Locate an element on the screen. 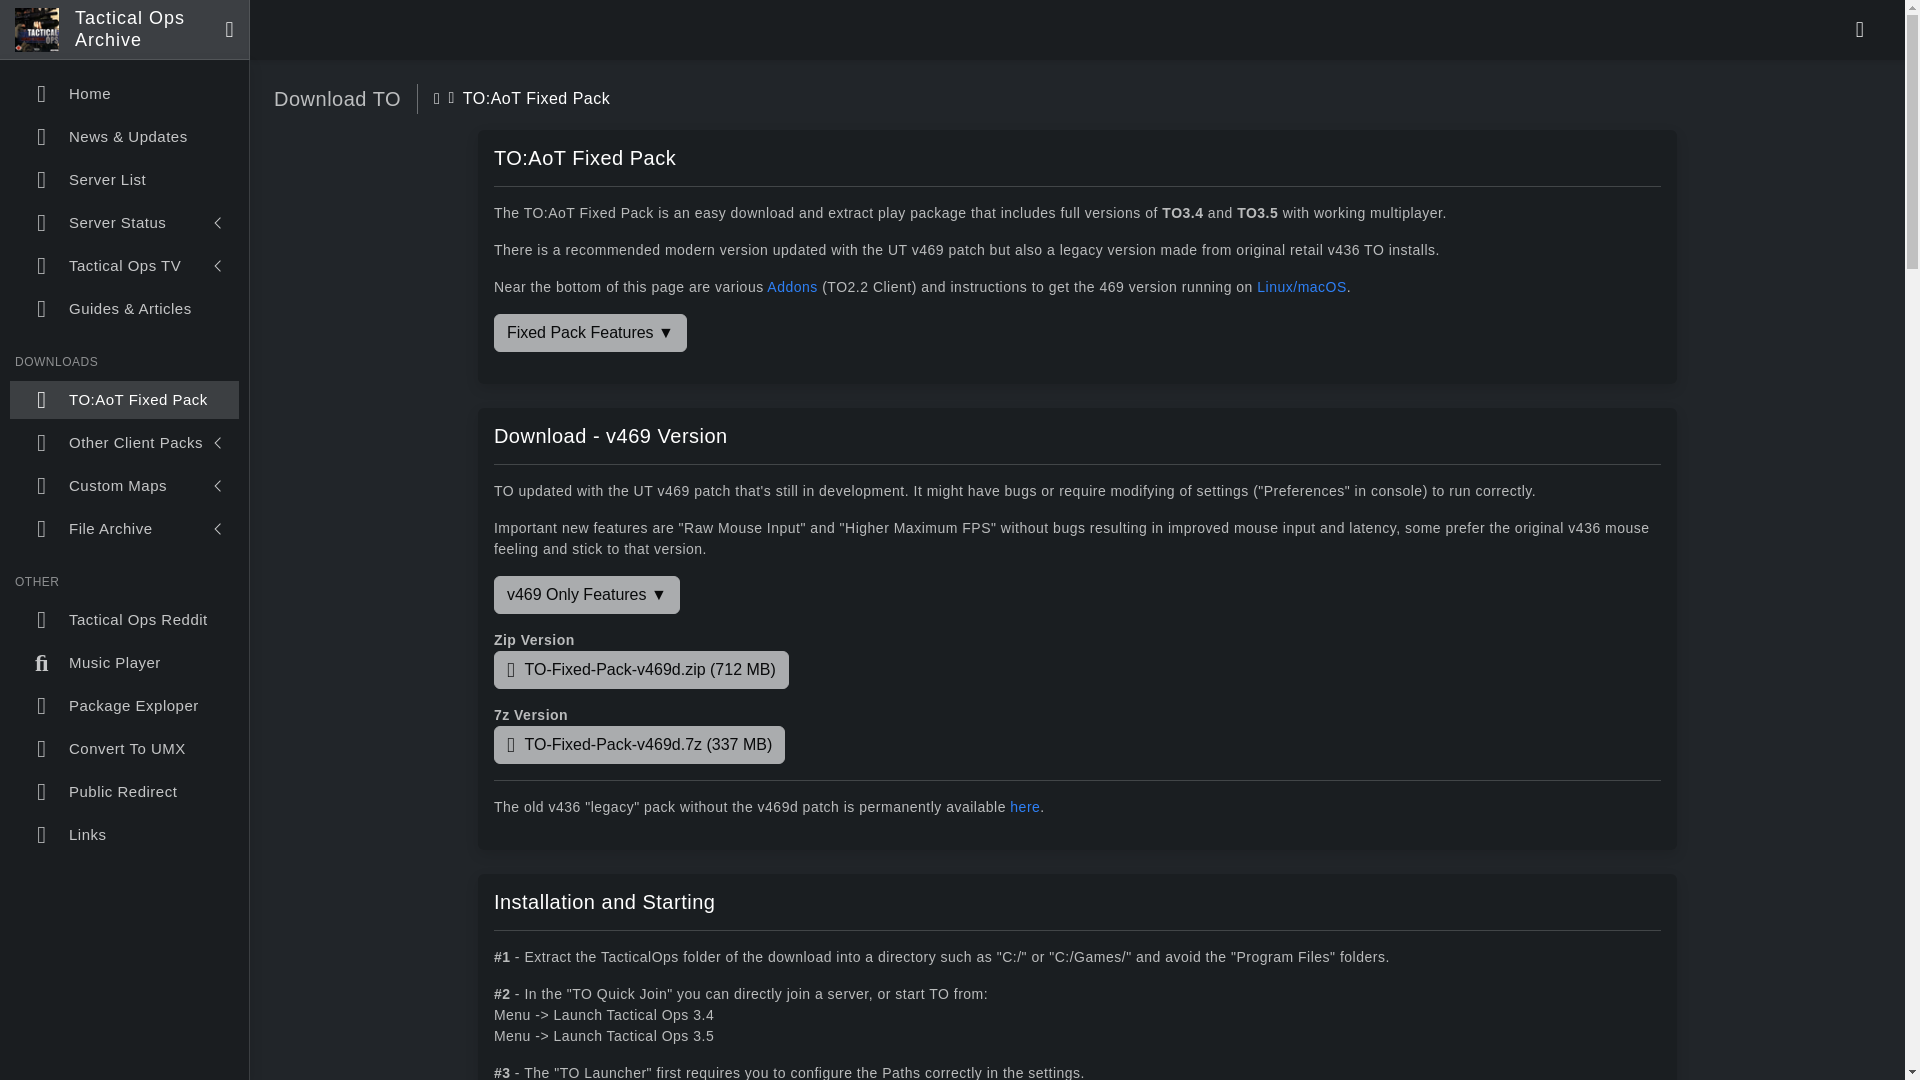 This screenshot has width=1920, height=1080. TO:AoT Fixed Pack is located at coordinates (124, 400).